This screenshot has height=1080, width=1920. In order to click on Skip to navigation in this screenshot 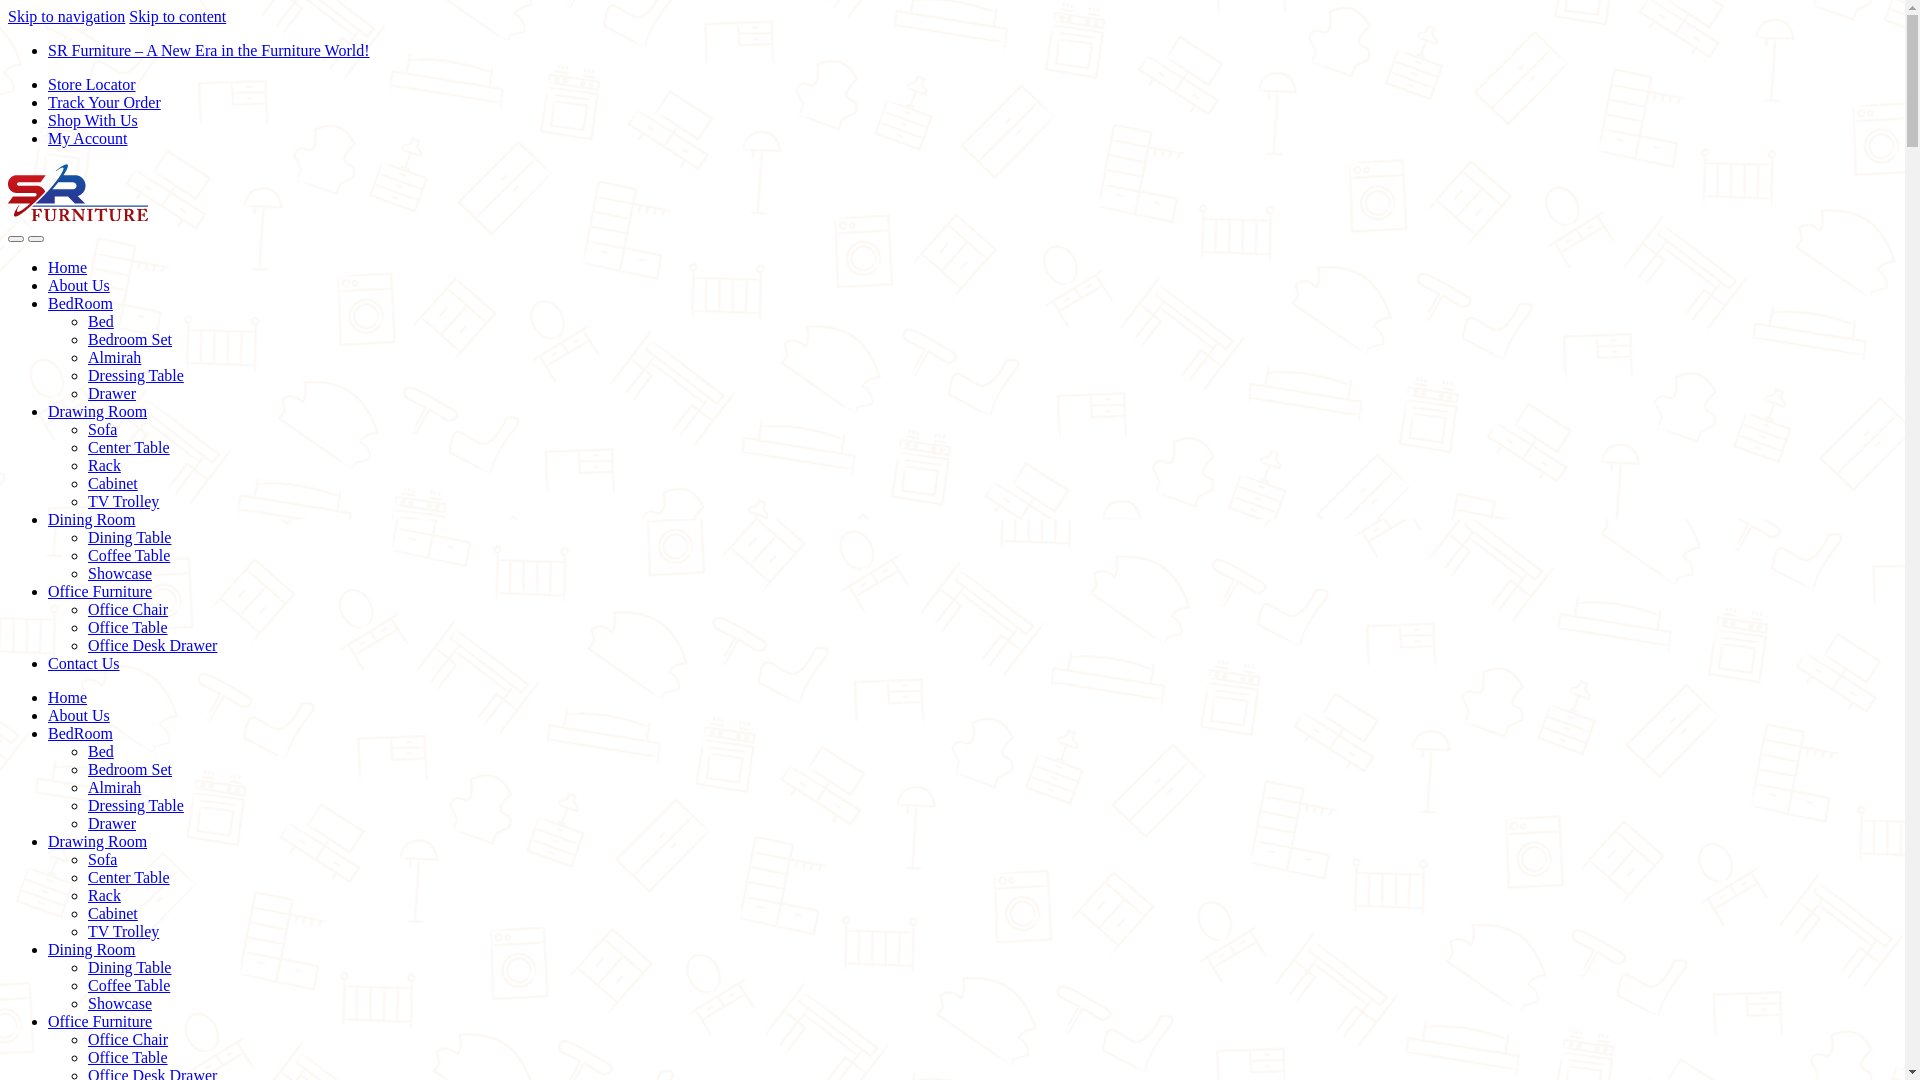, I will do `click(66, 16)`.